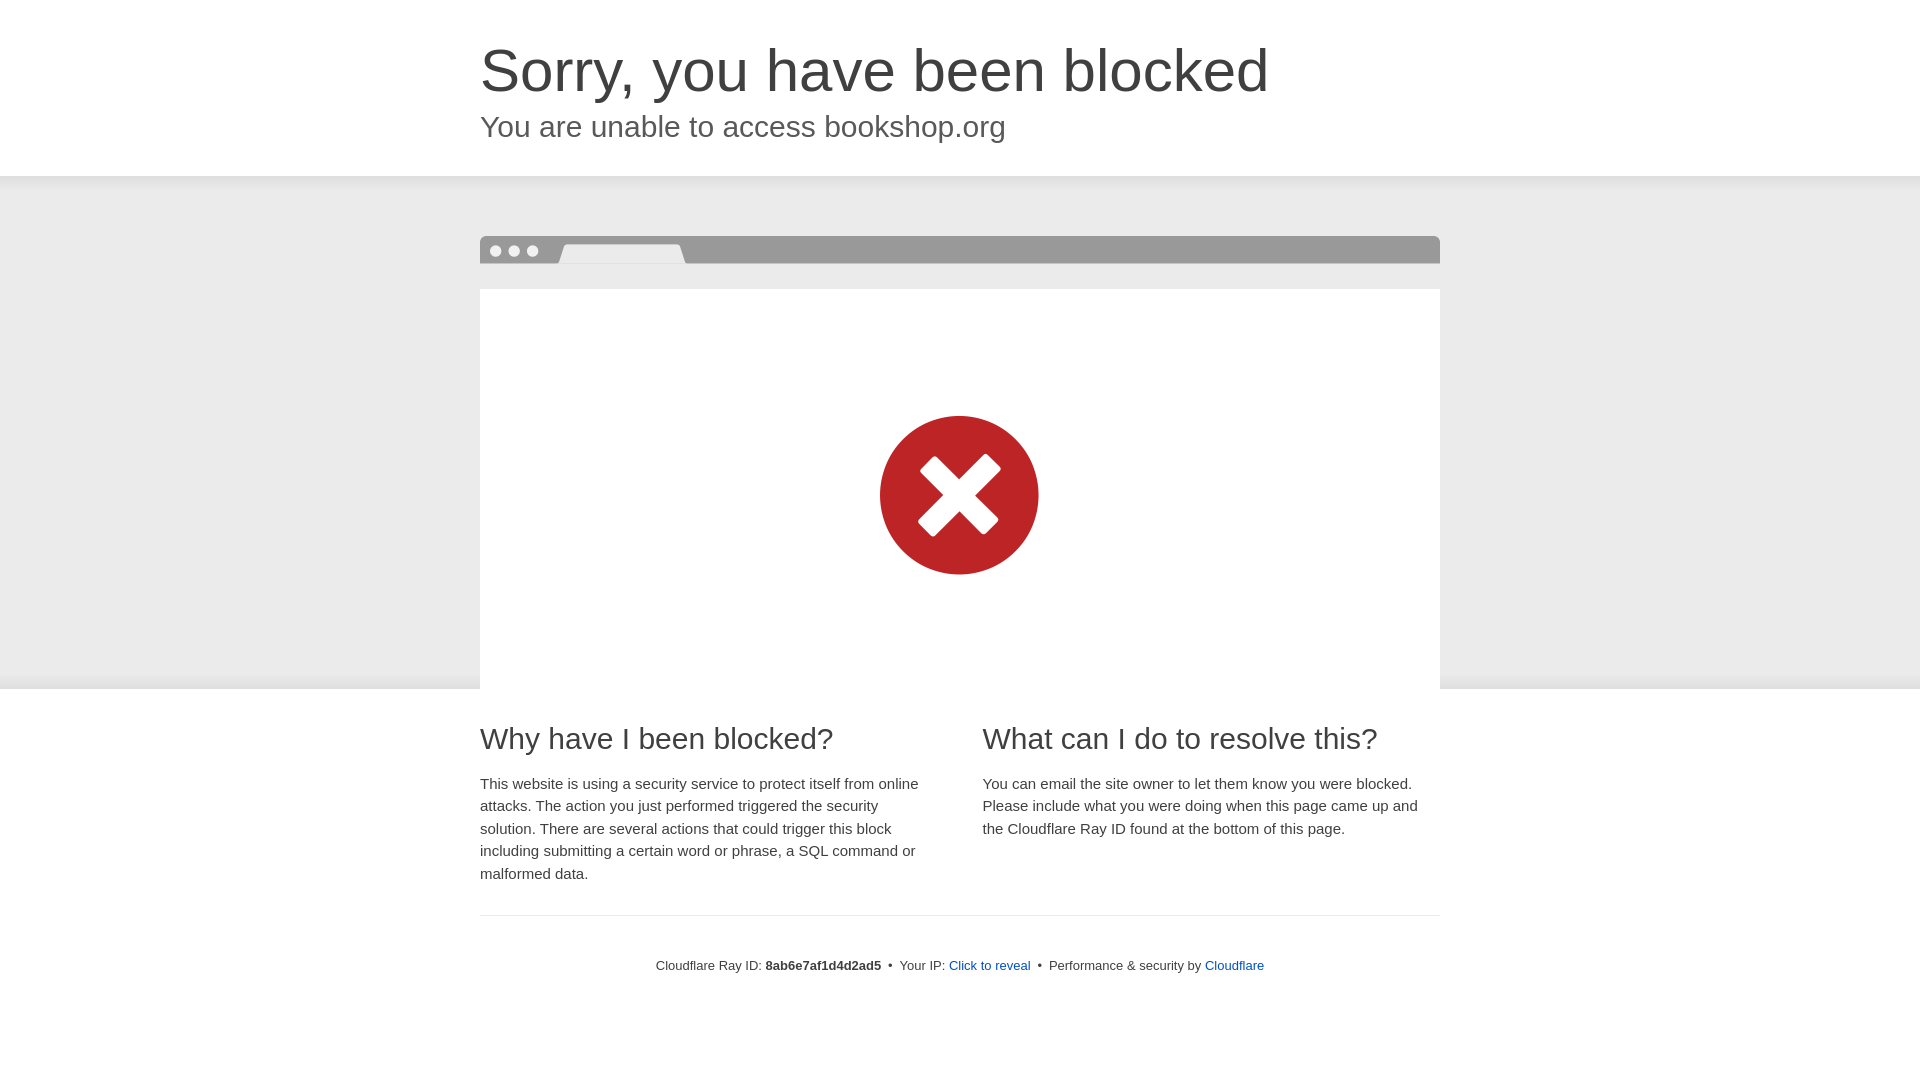  Describe the element at coordinates (990, 966) in the screenshot. I see `Click to reveal` at that location.